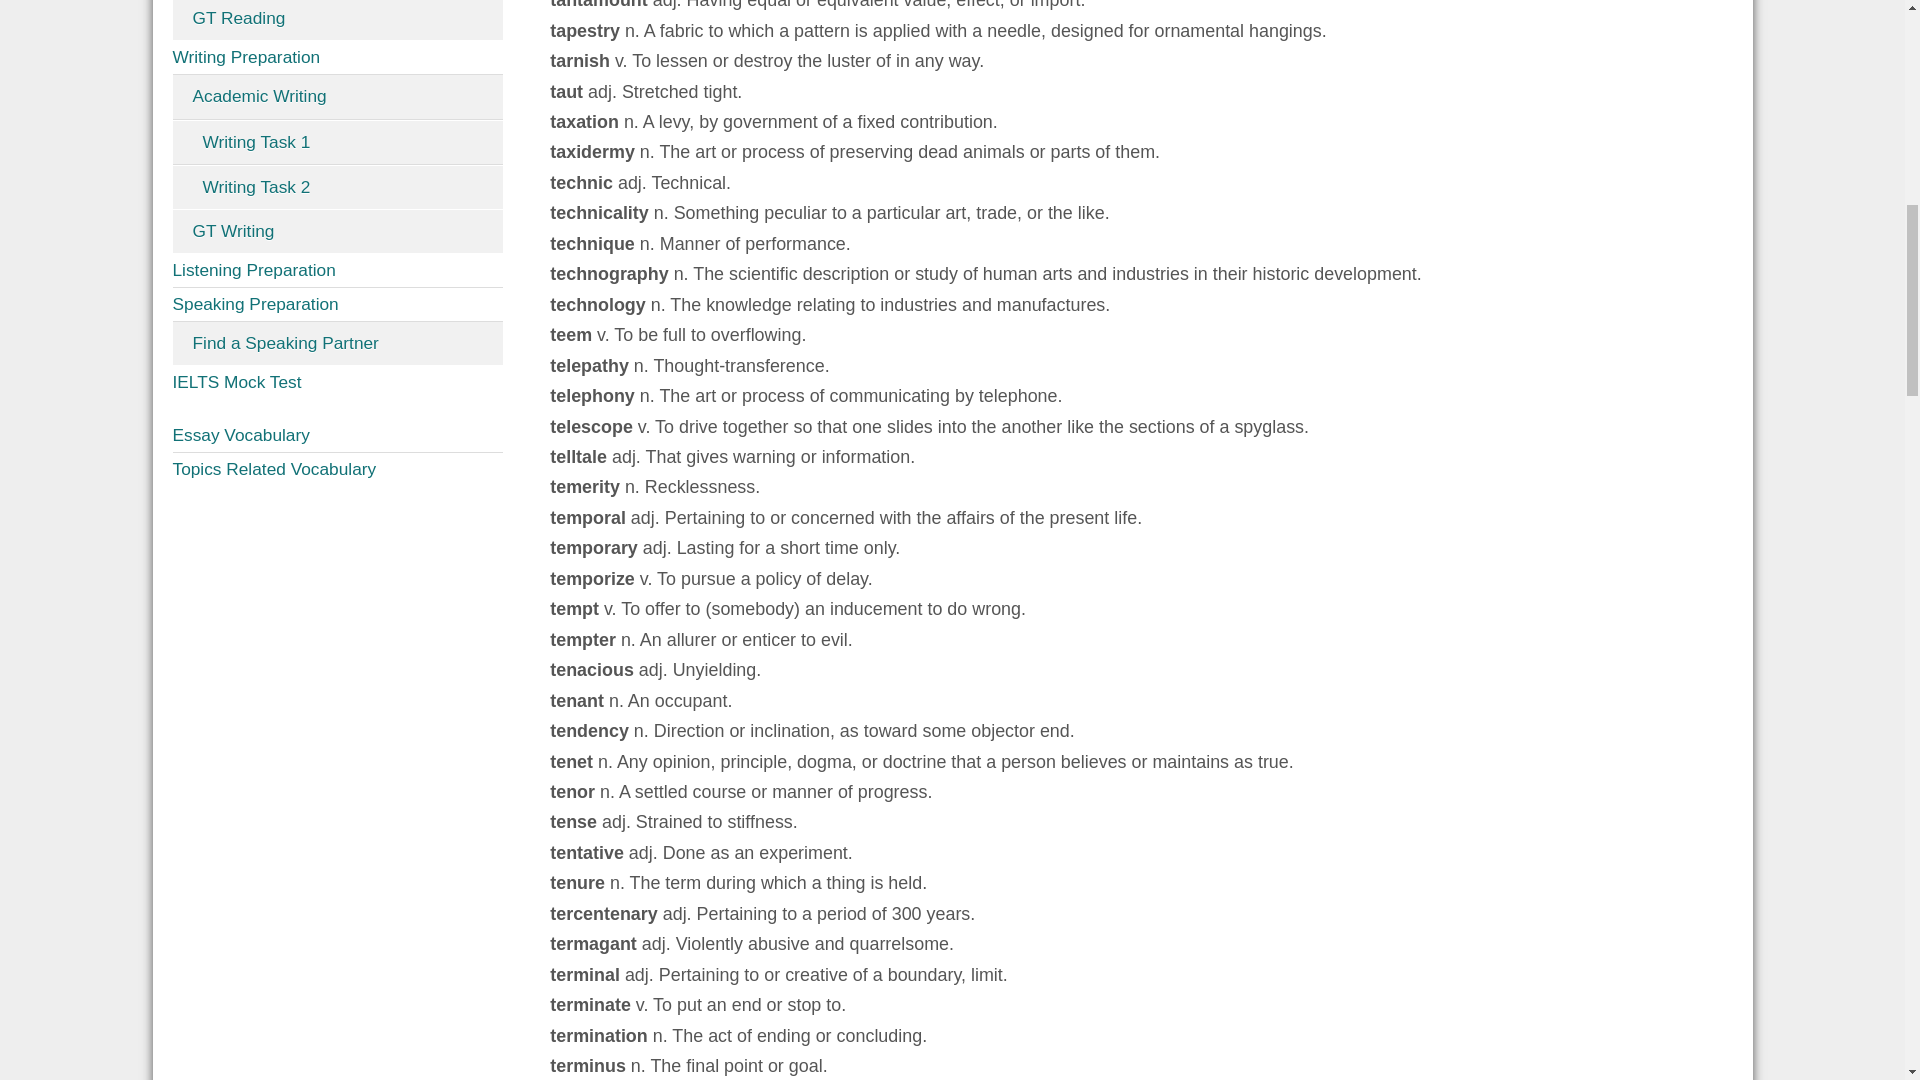 Image resolution: width=1920 pixels, height=1080 pixels. What do you see at coordinates (338, 188) in the screenshot?
I see `Writing Task 2` at bounding box center [338, 188].